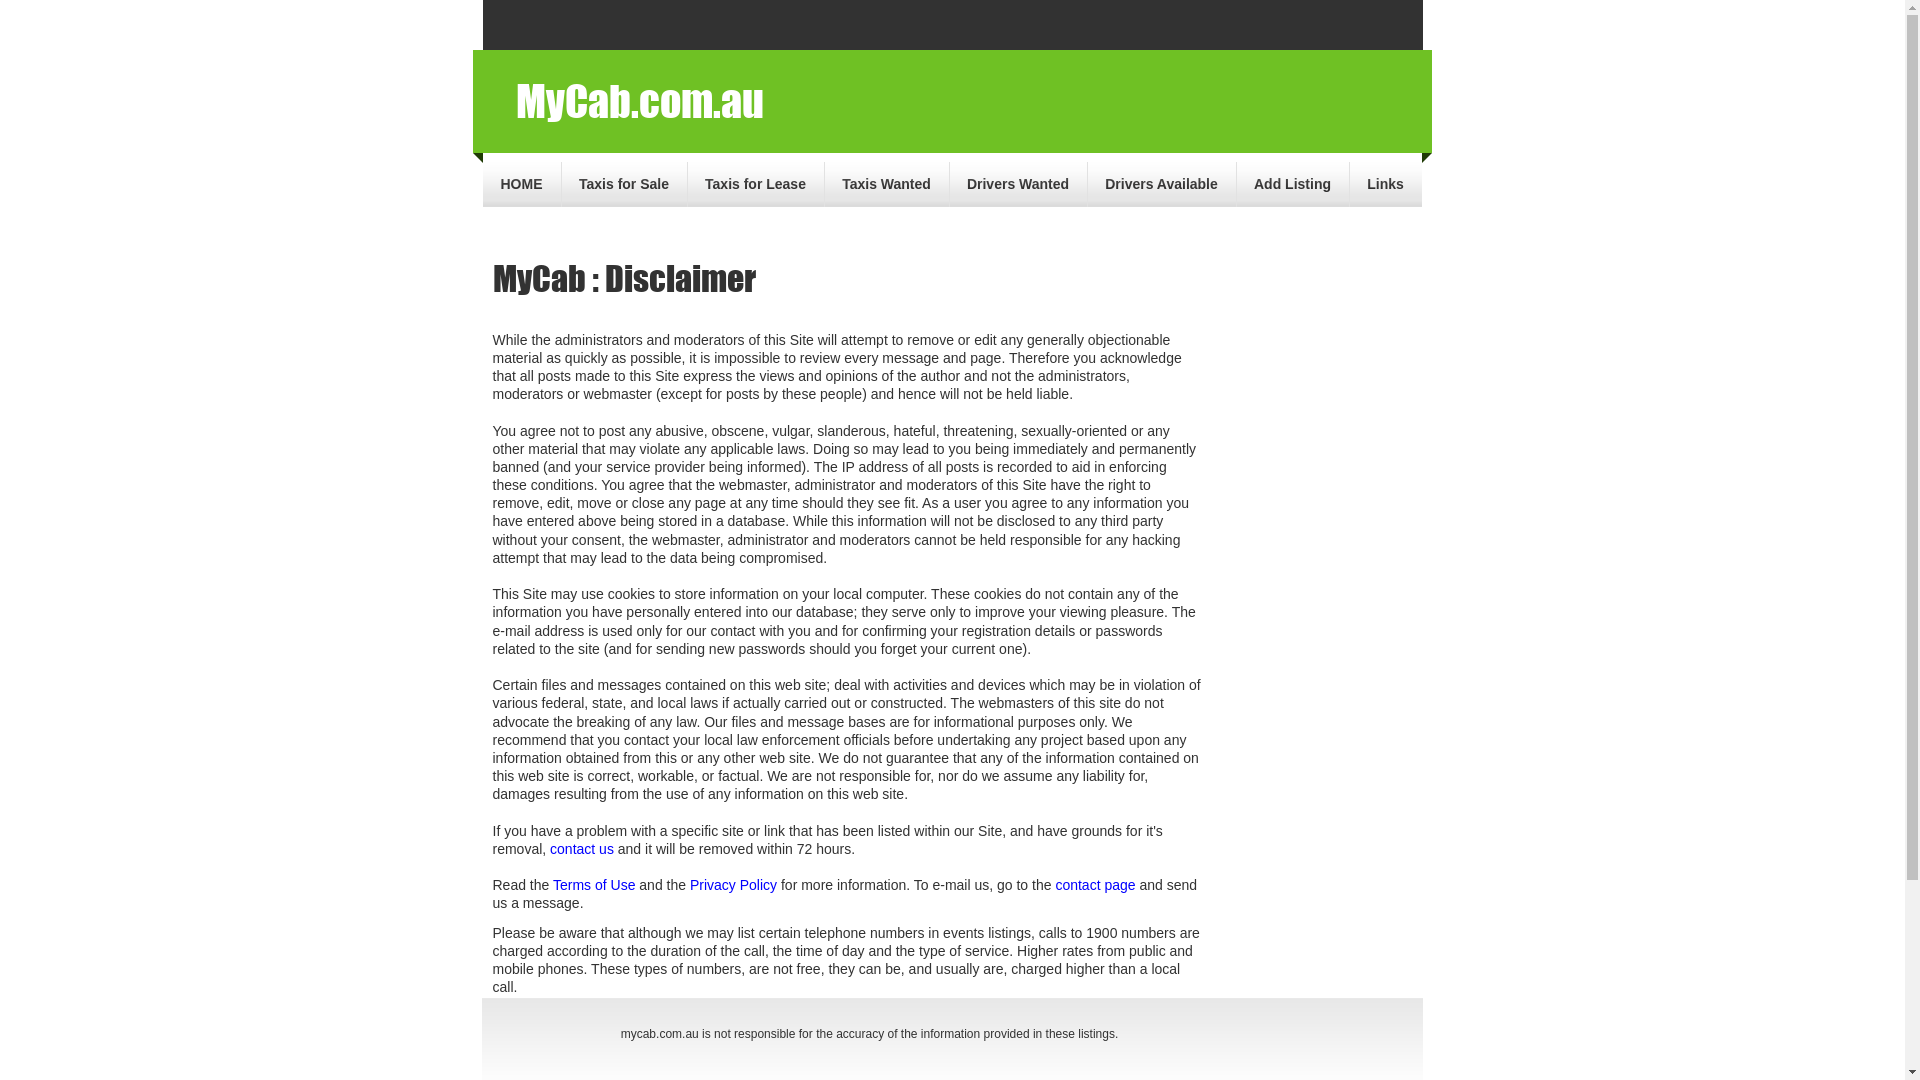 This screenshot has height=1080, width=1920. Describe the element at coordinates (582, 849) in the screenshot. I see `contact us` at that location.